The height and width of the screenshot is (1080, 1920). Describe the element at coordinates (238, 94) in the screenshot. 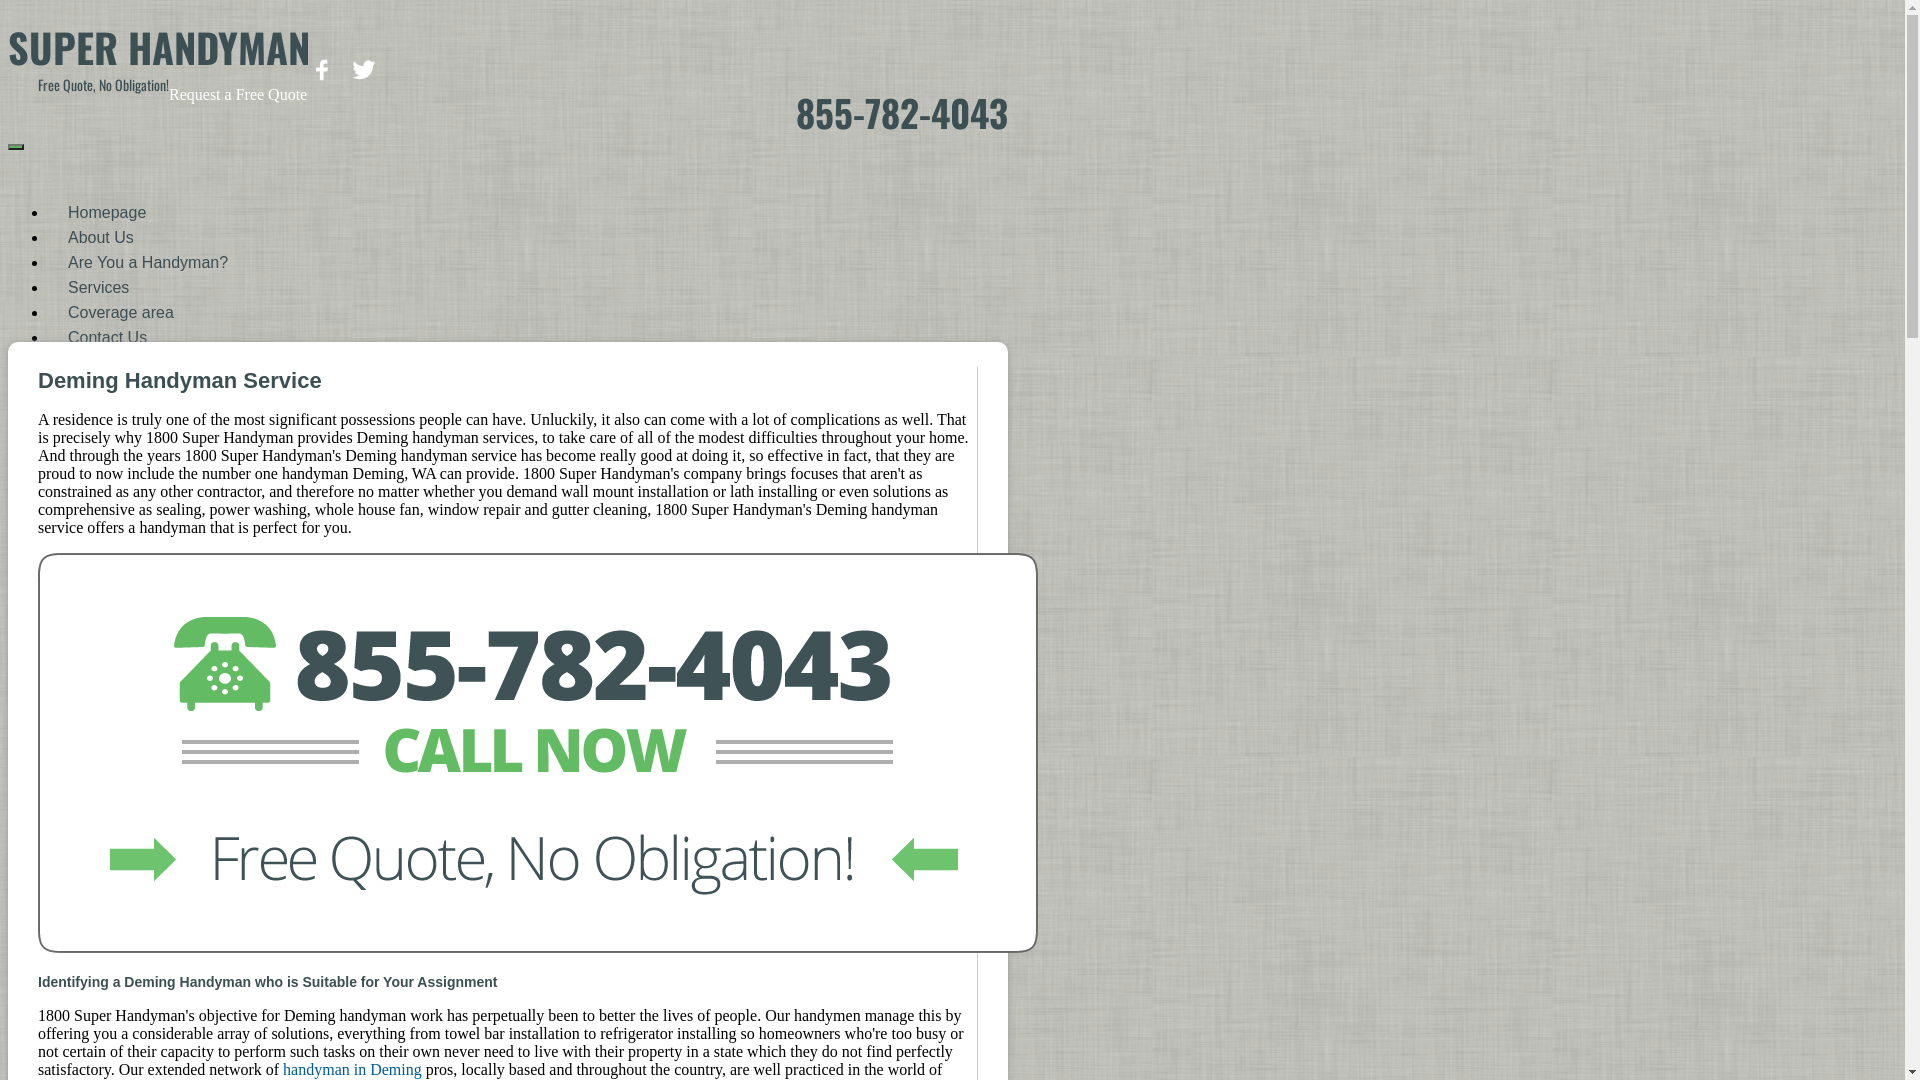

I see `Request a Free Quote` at that location.